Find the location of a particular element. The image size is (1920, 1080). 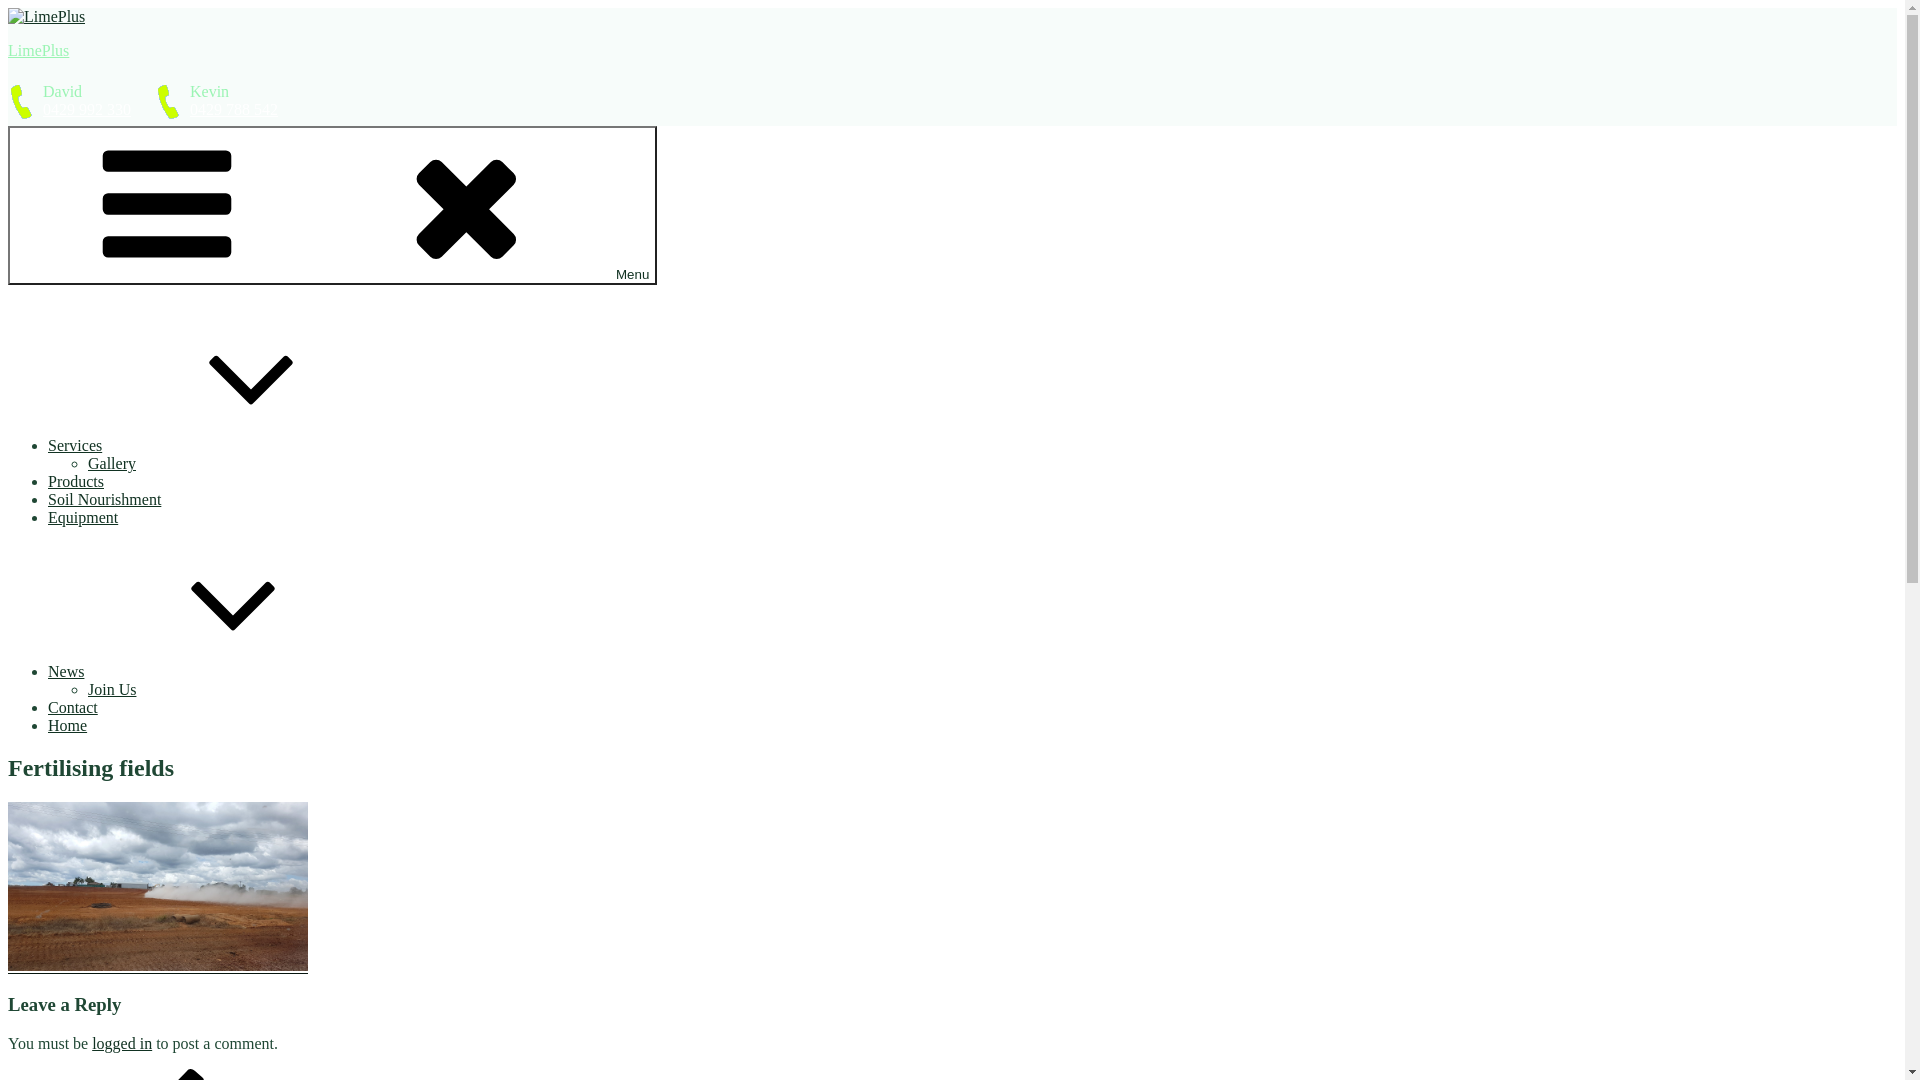

Skip to content is located at coordinates (8, 8).